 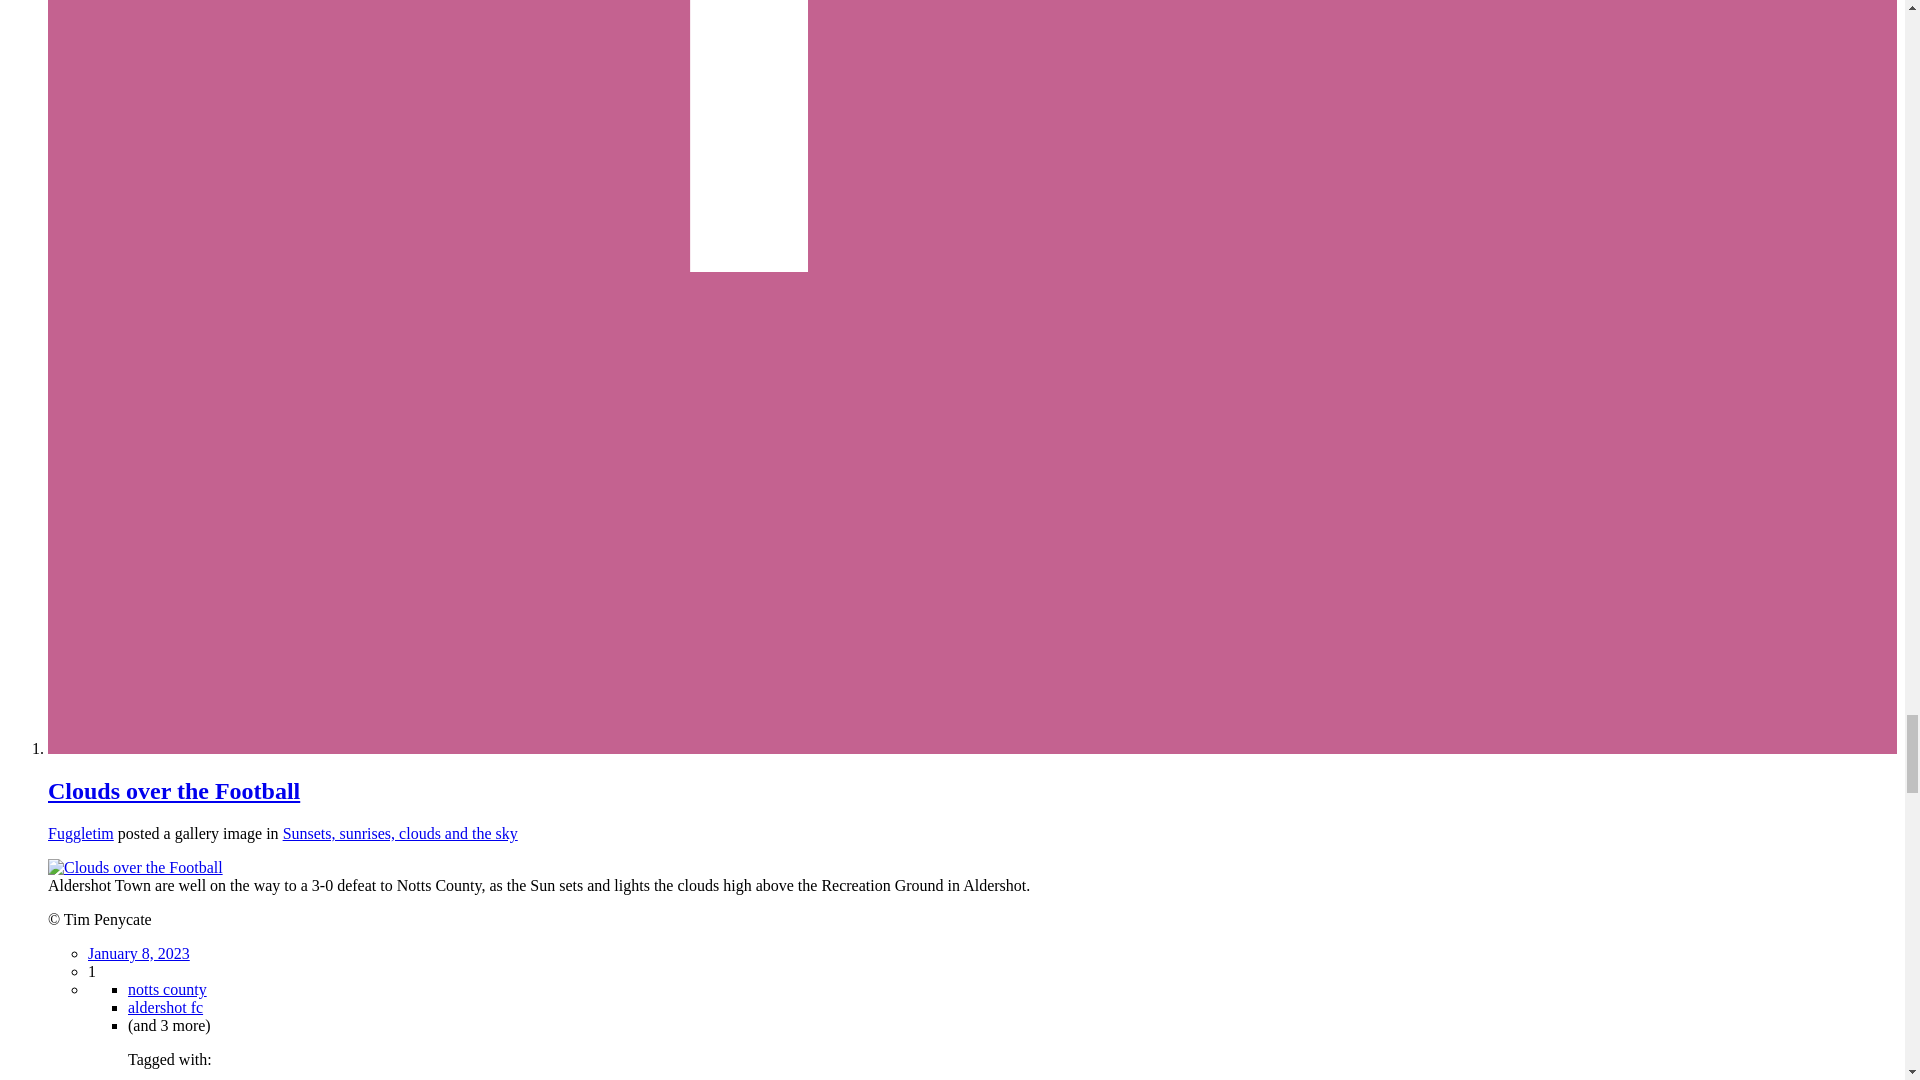 I want to click on View the image Clouds over the Football, so click(x=135, y=866).